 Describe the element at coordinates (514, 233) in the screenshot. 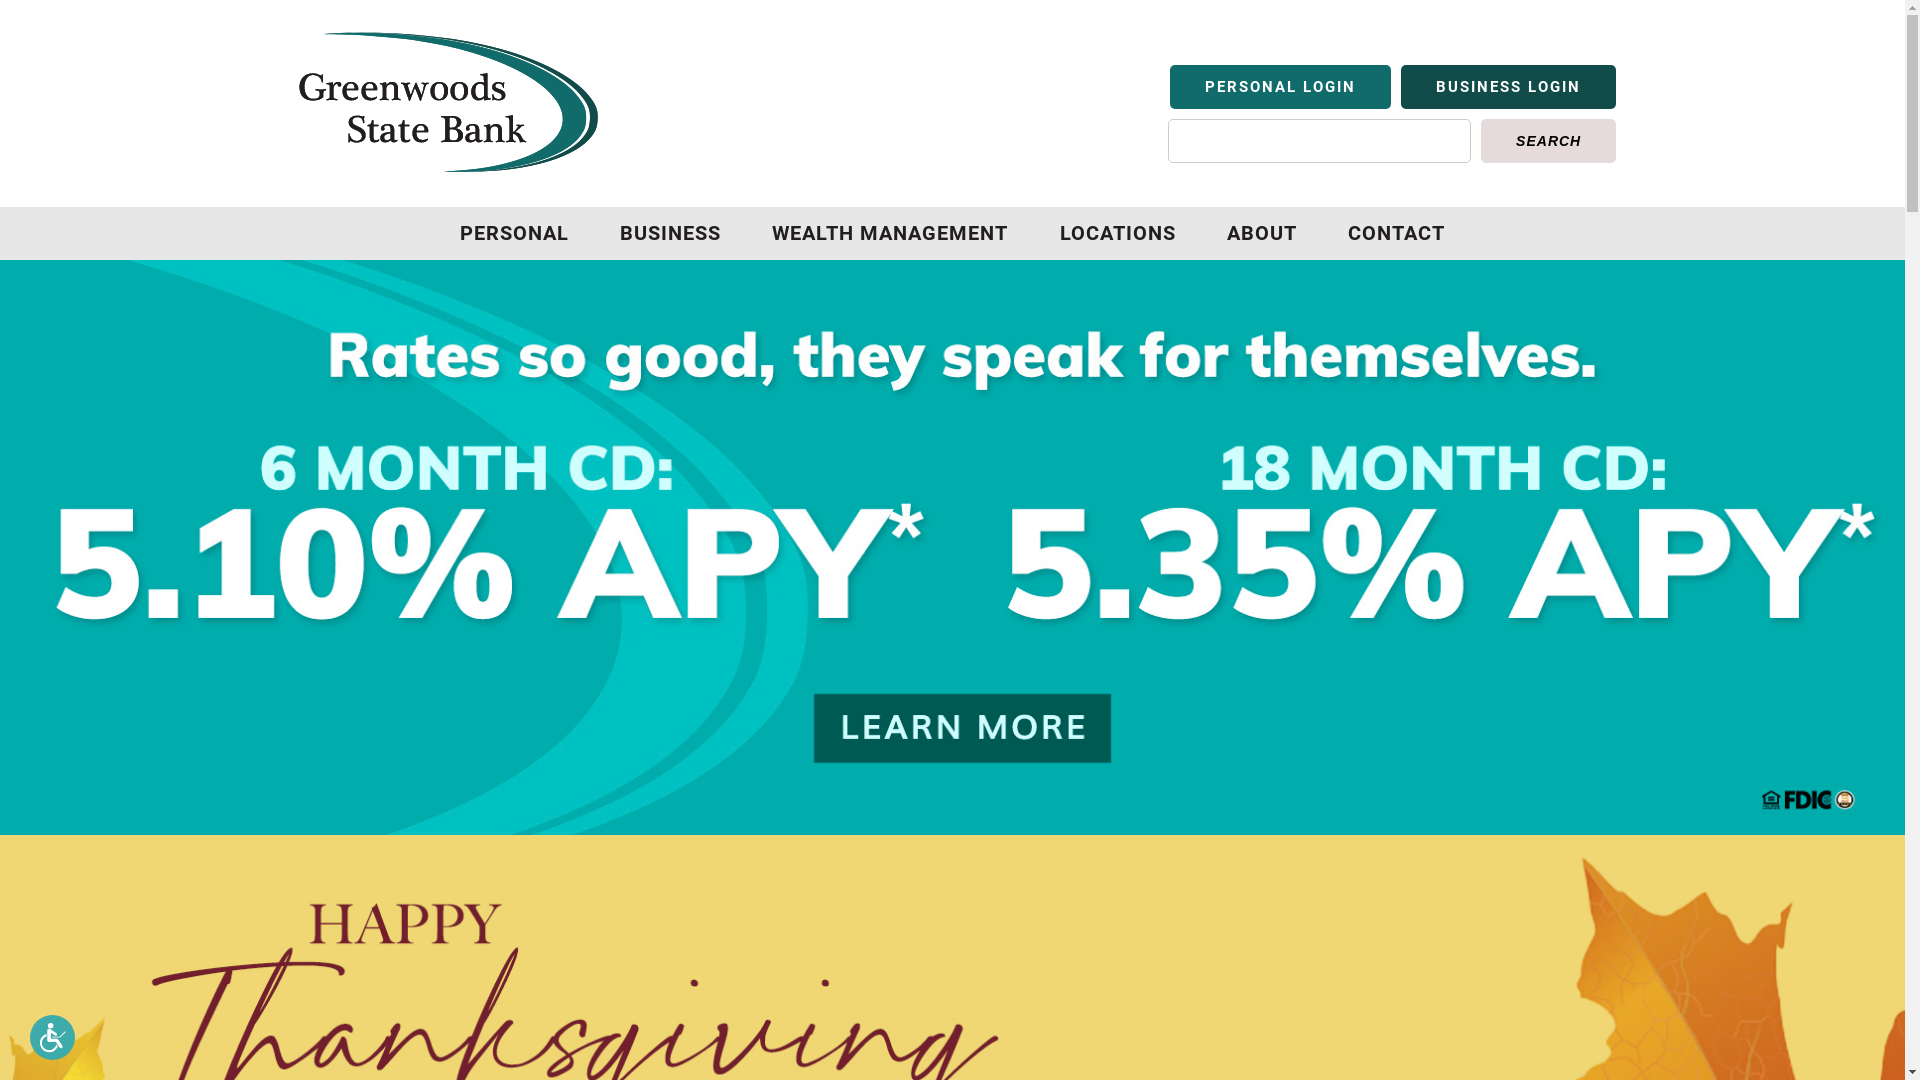

I see `PERSONAL` at that location.